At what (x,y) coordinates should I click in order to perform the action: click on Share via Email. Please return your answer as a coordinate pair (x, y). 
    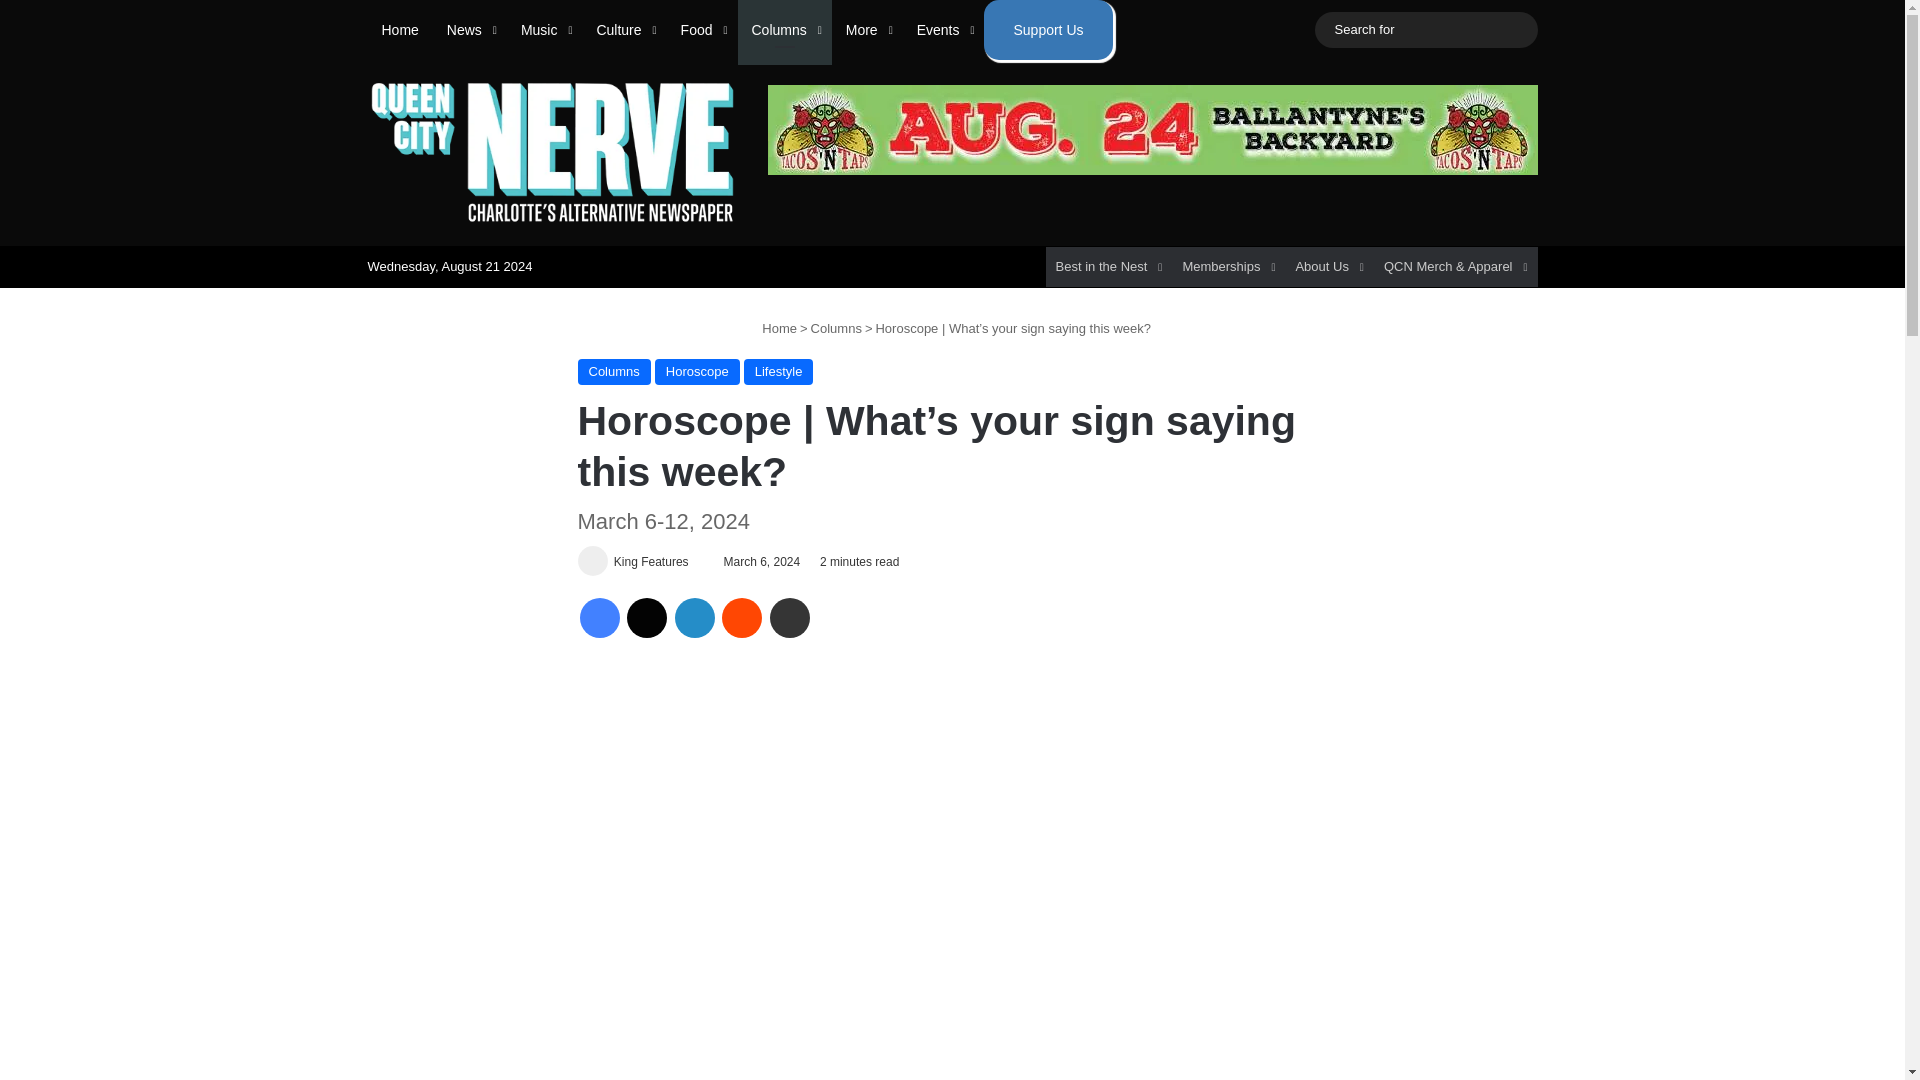
    Looking at the image, I should click on (790, 618).